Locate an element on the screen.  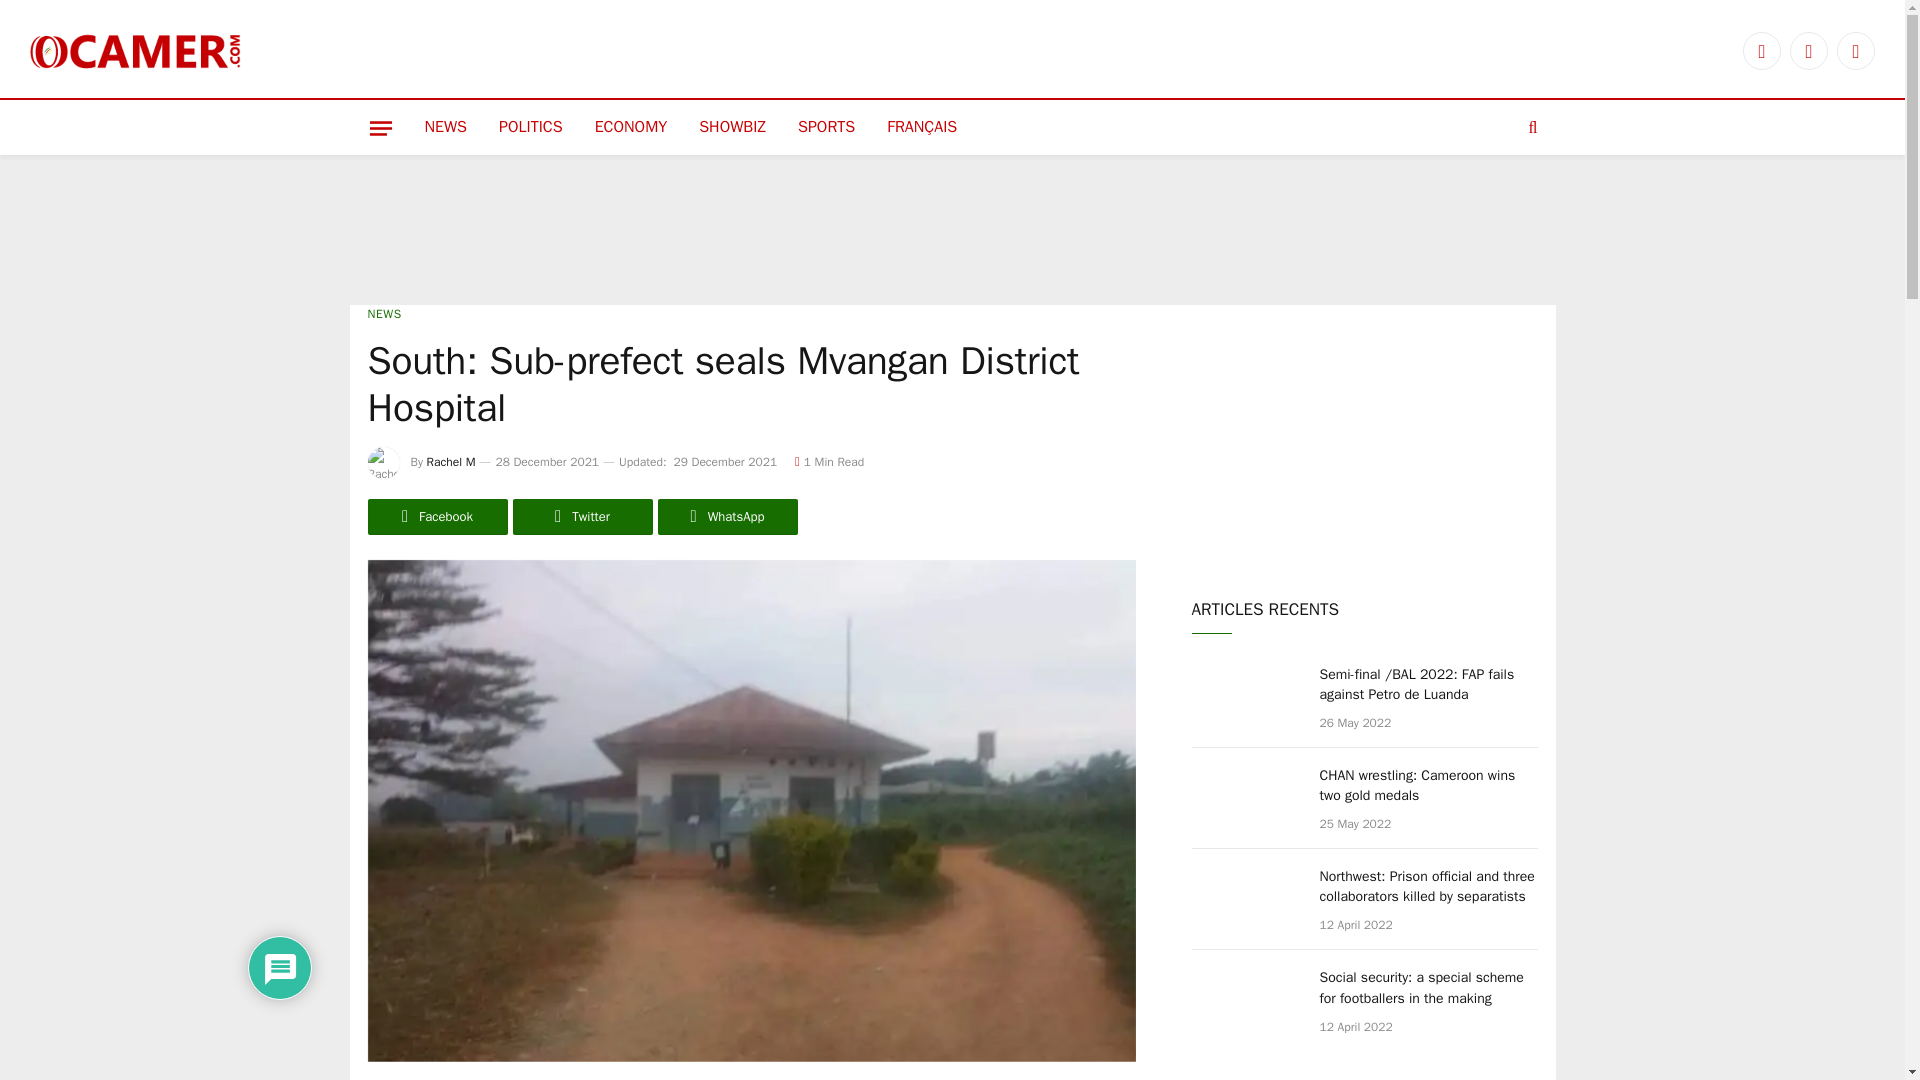
Rachel M is located at coordinates (451, 461).